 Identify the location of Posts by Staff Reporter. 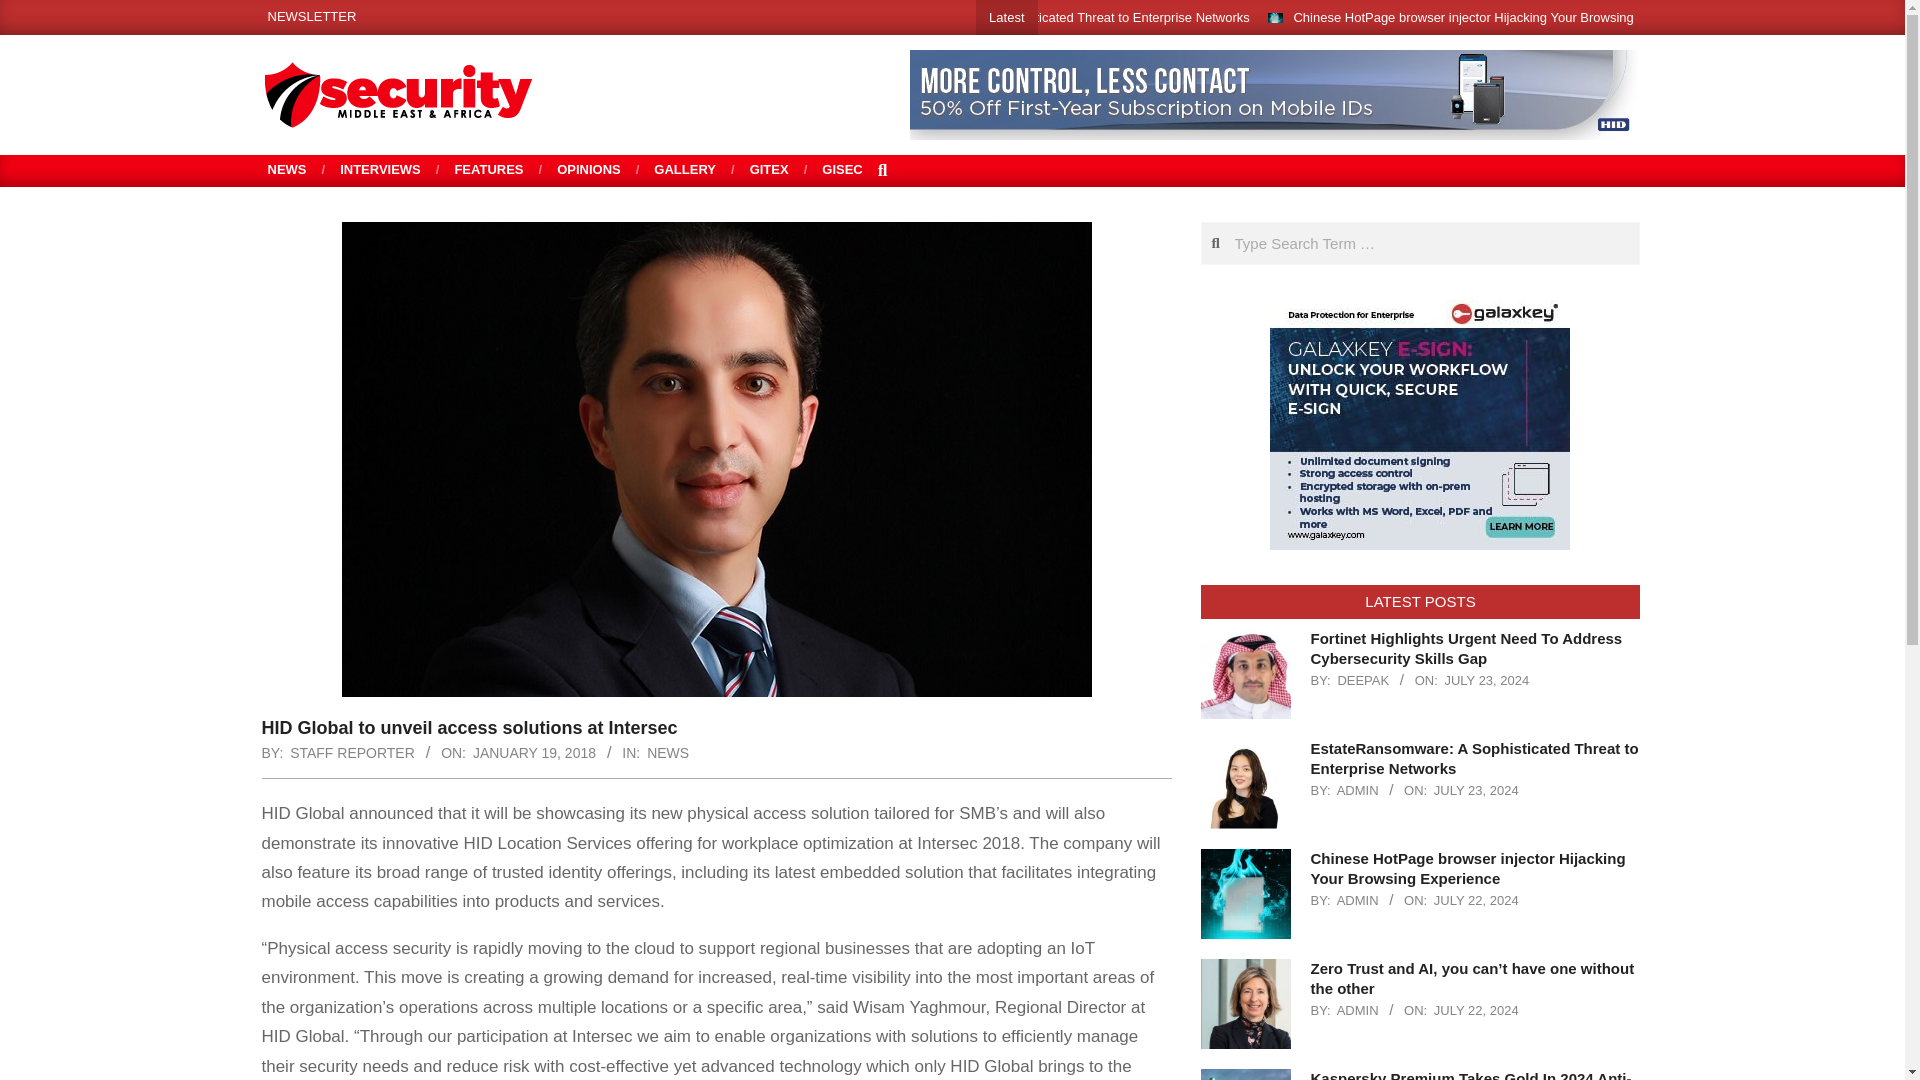
(352, 753).